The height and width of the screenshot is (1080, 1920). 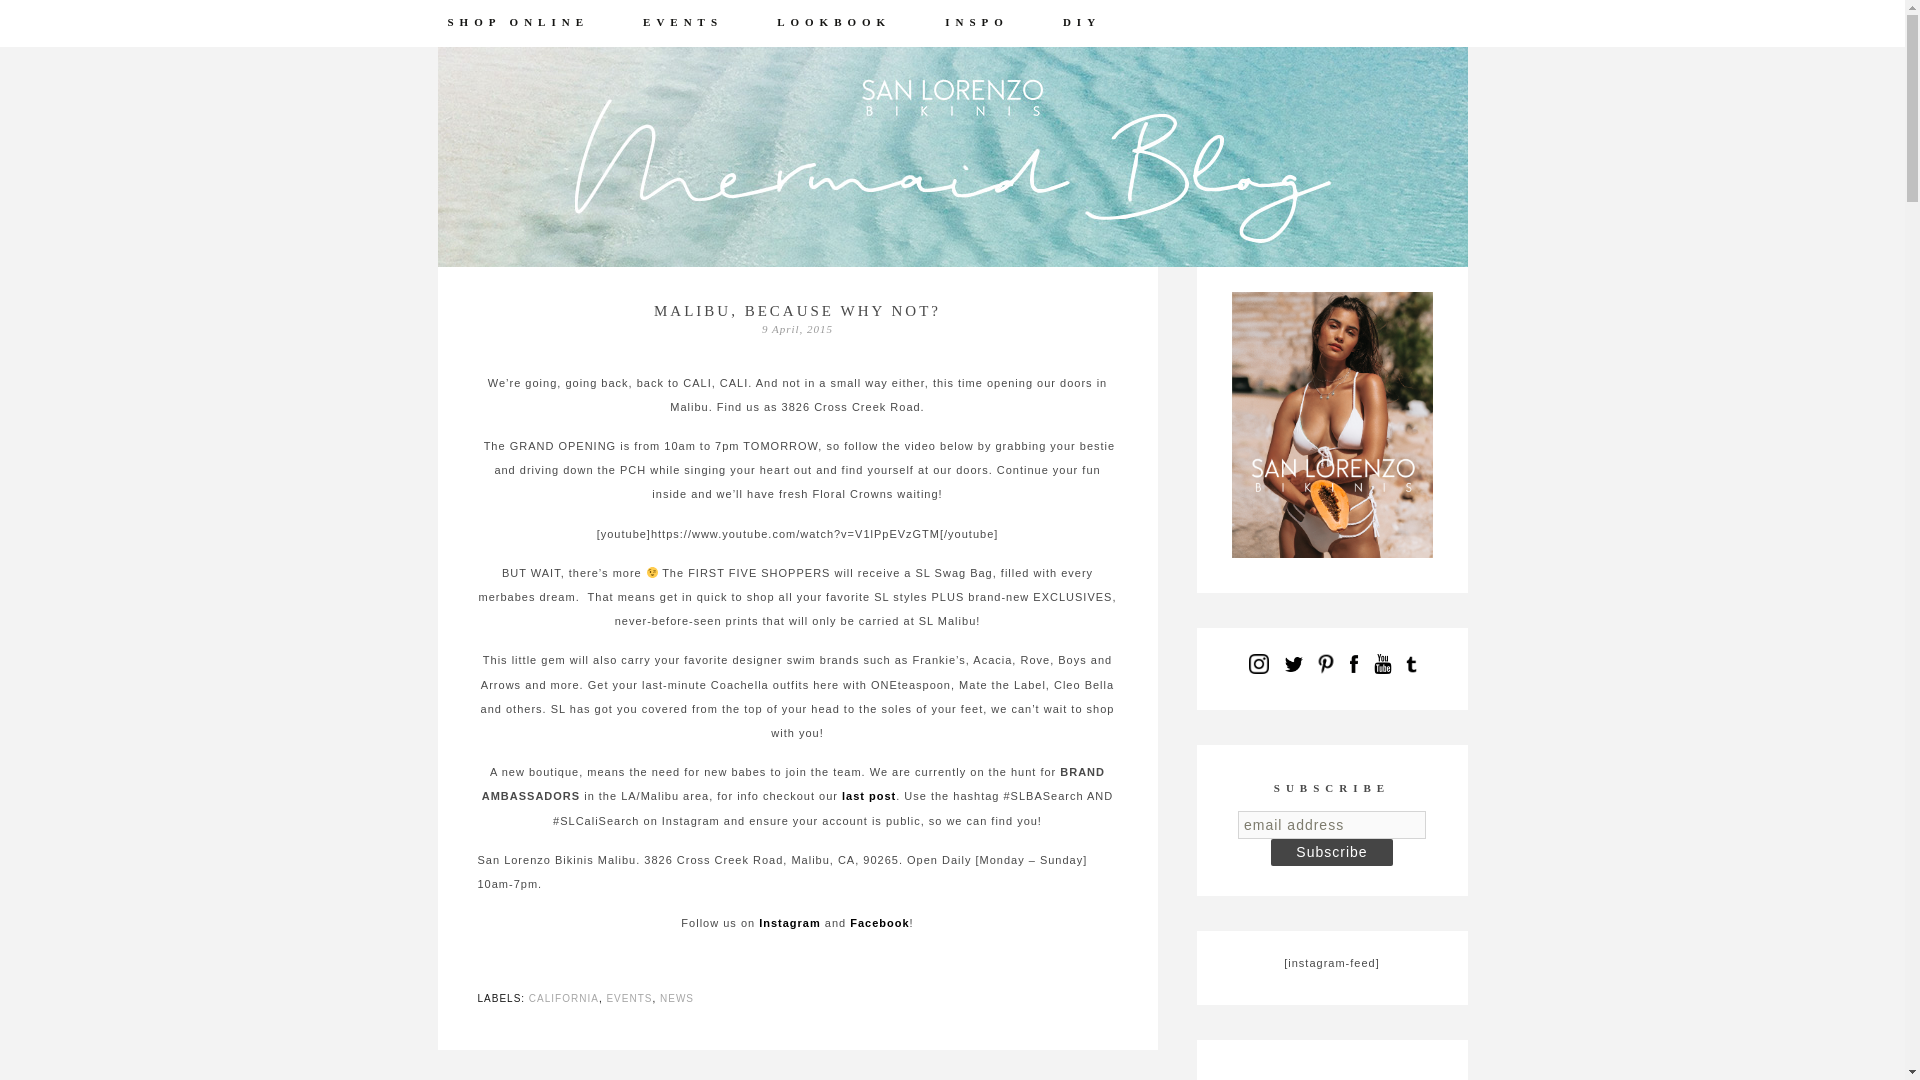 What do you see at coordinates (790, 922) in the screenshot?
I see `Instagram` at bounding box center [790, 922].